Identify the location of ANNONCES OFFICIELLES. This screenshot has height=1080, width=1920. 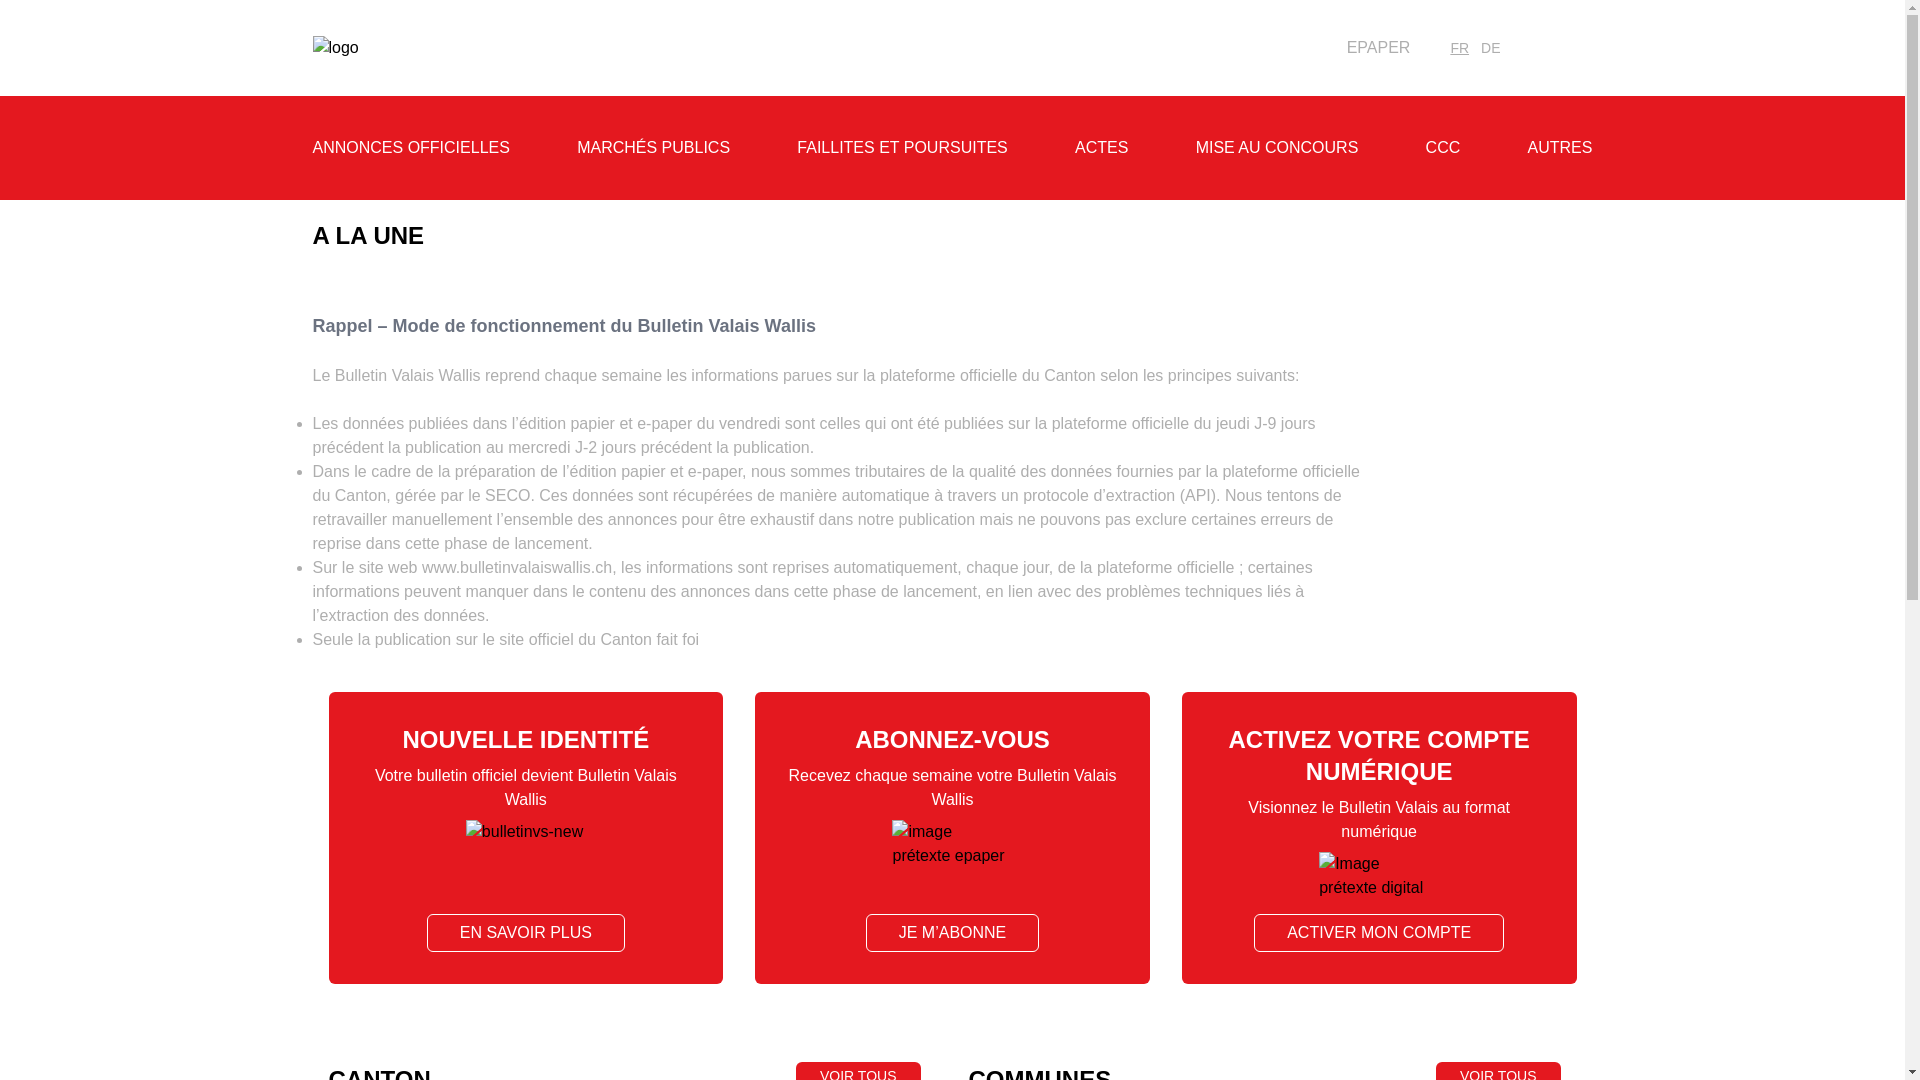
(410, 147).